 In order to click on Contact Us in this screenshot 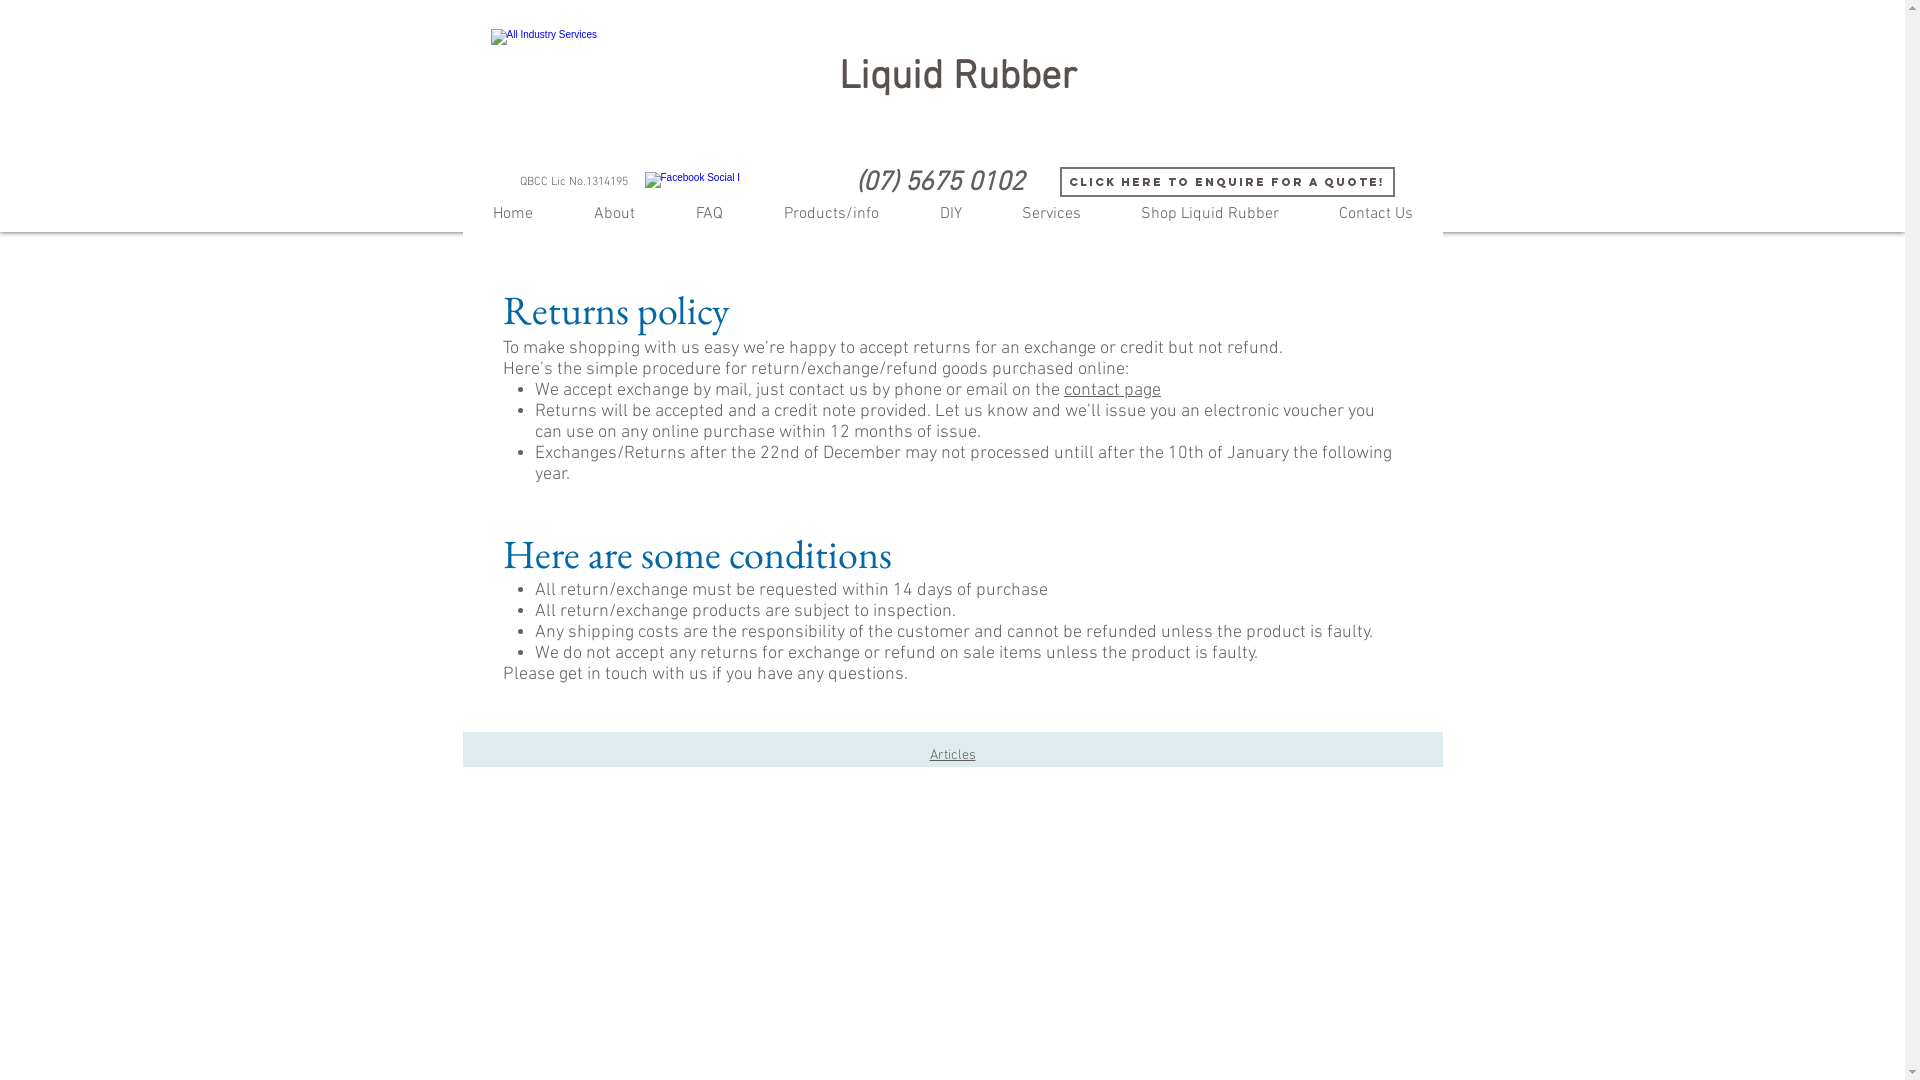, I will do `click(1375, 214)`.